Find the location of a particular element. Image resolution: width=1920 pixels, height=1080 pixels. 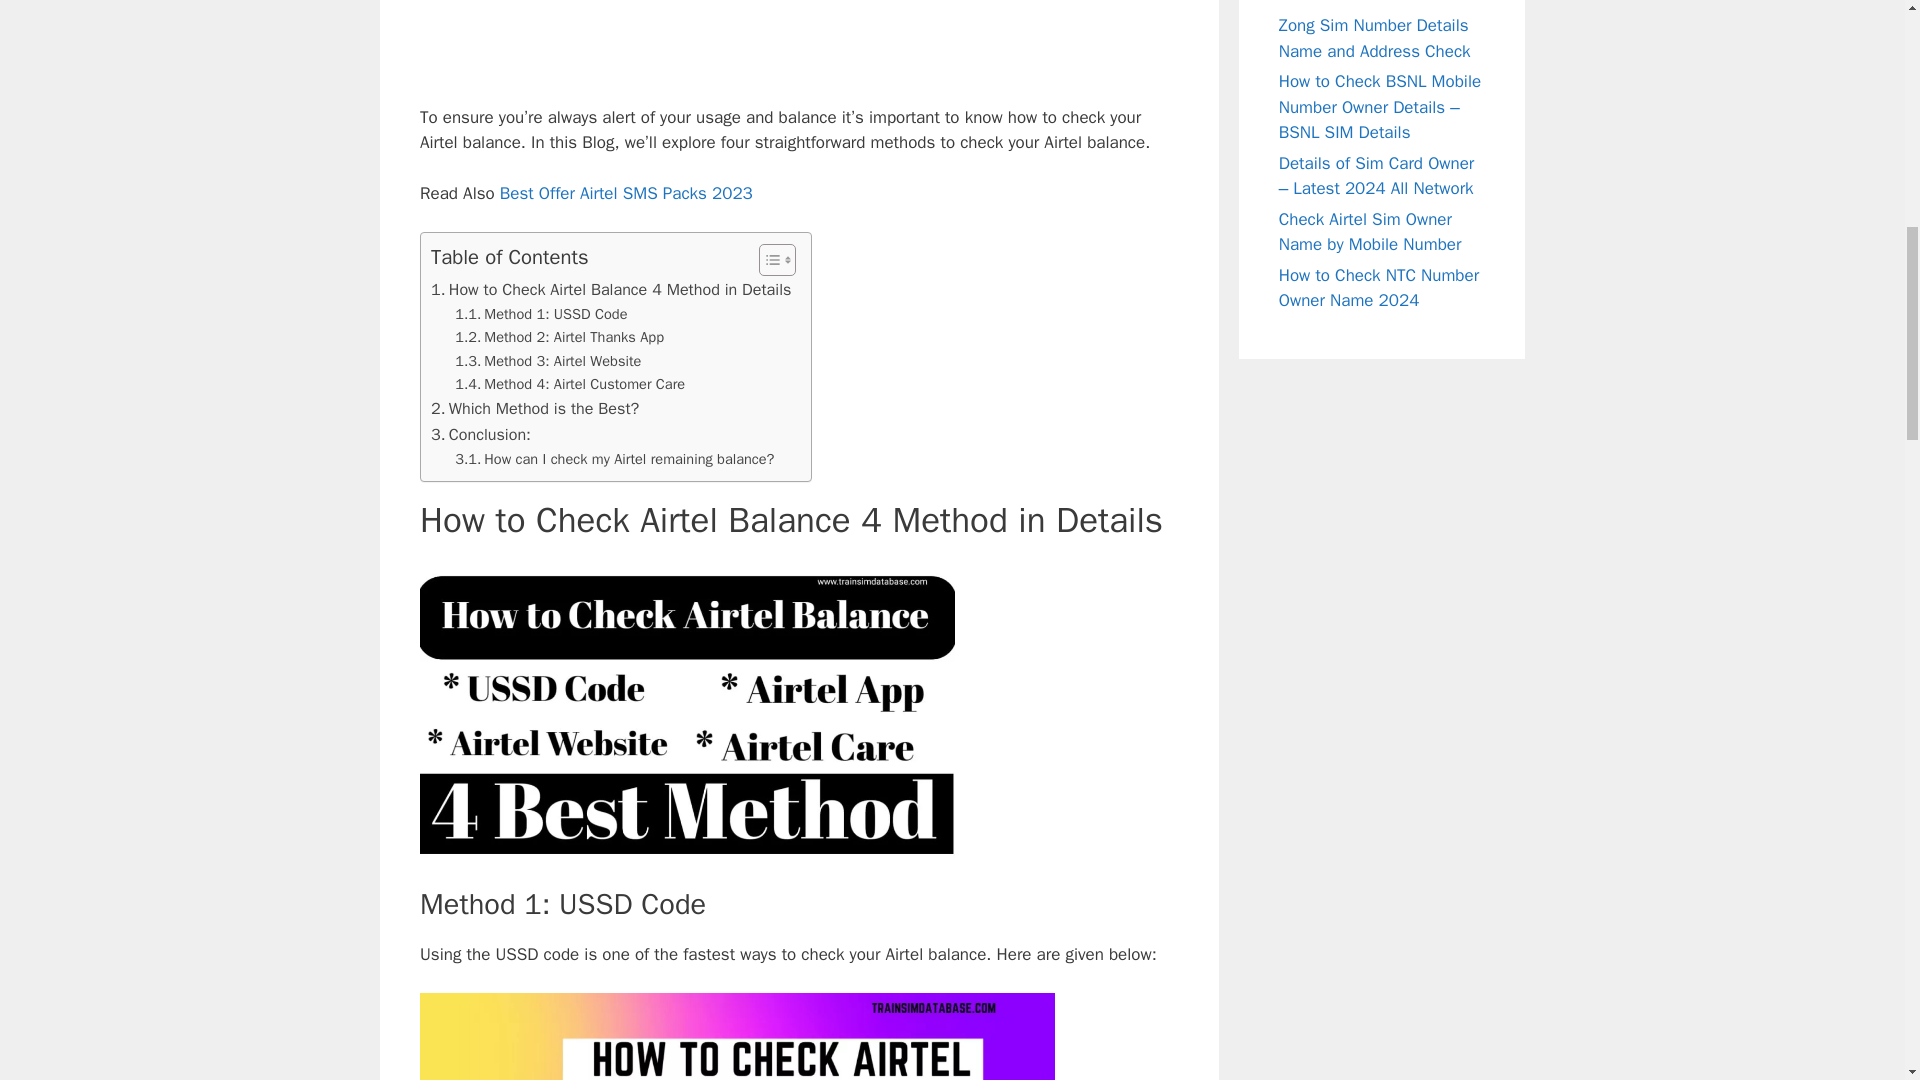

Method 2: Airtel Thanks App is located at coordinates (560, 337).